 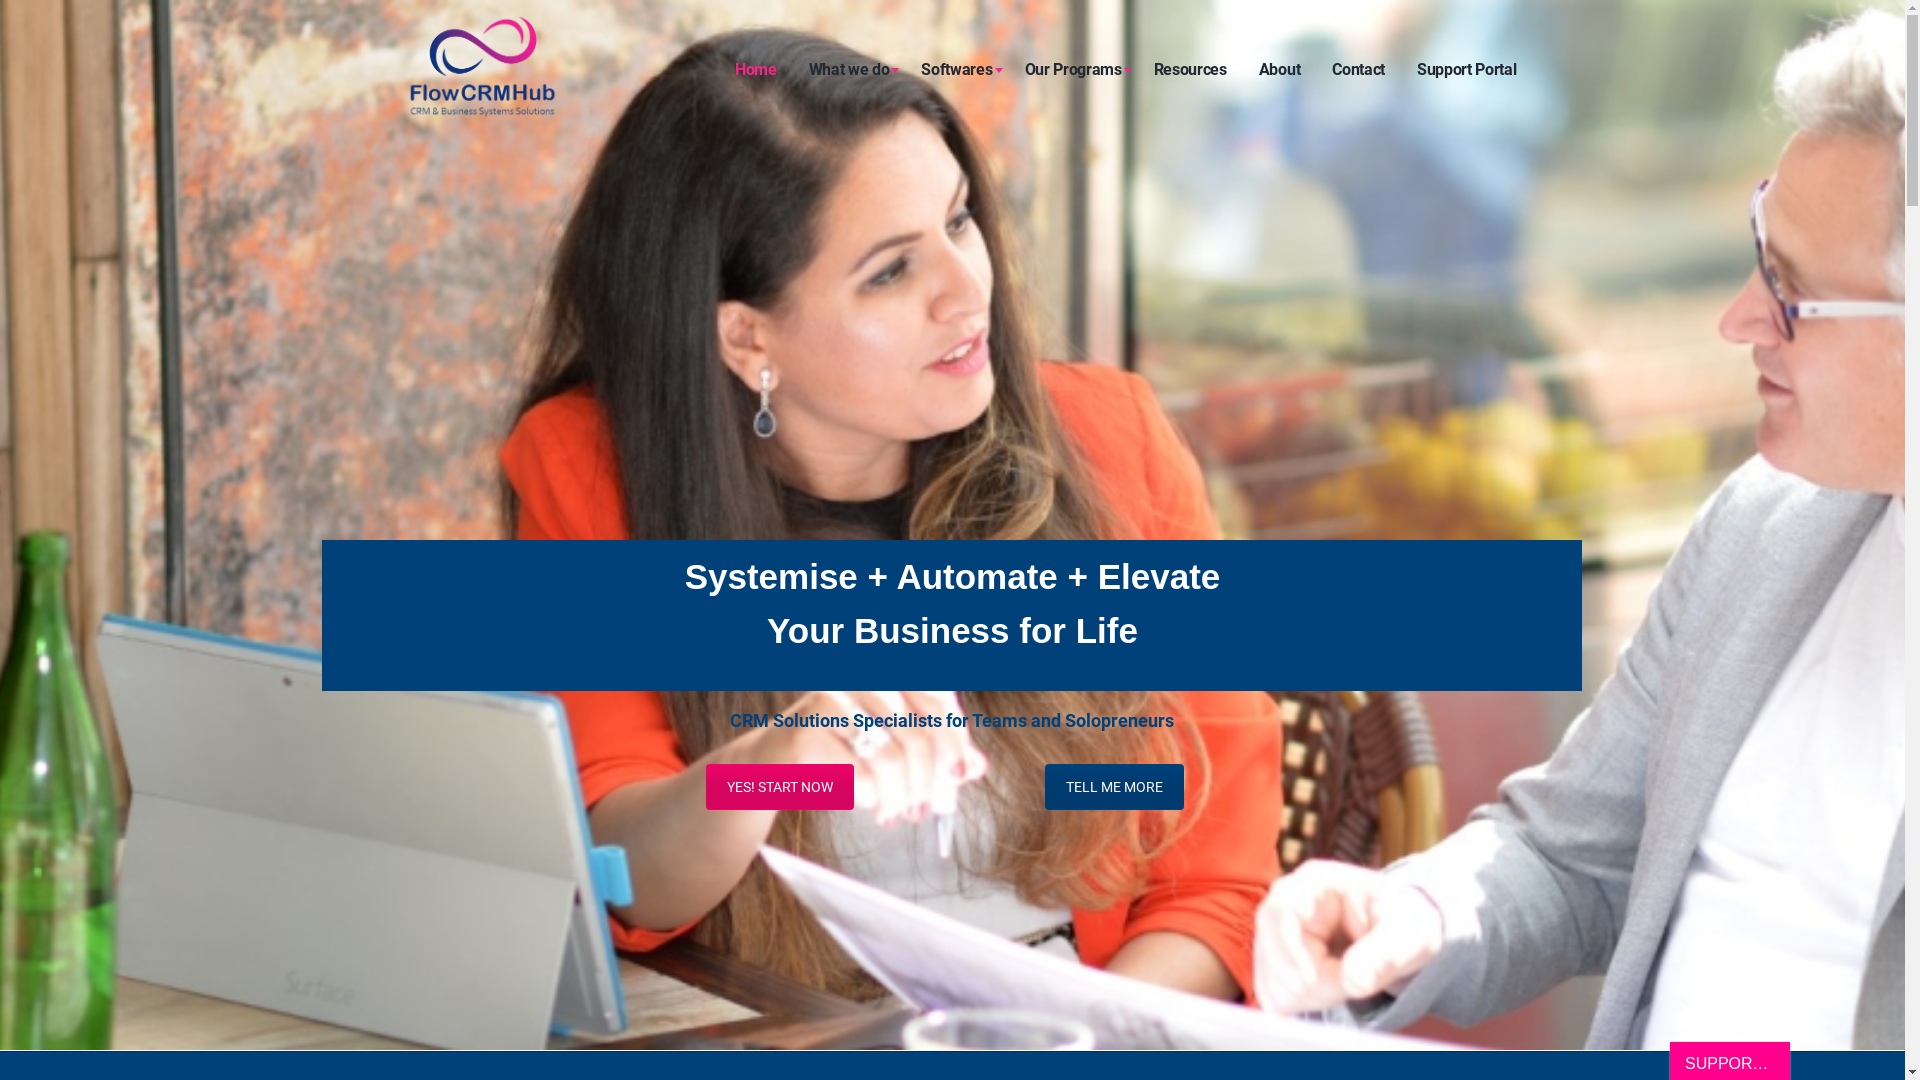 I want to click on Contact, so click(x=1358, y=70).